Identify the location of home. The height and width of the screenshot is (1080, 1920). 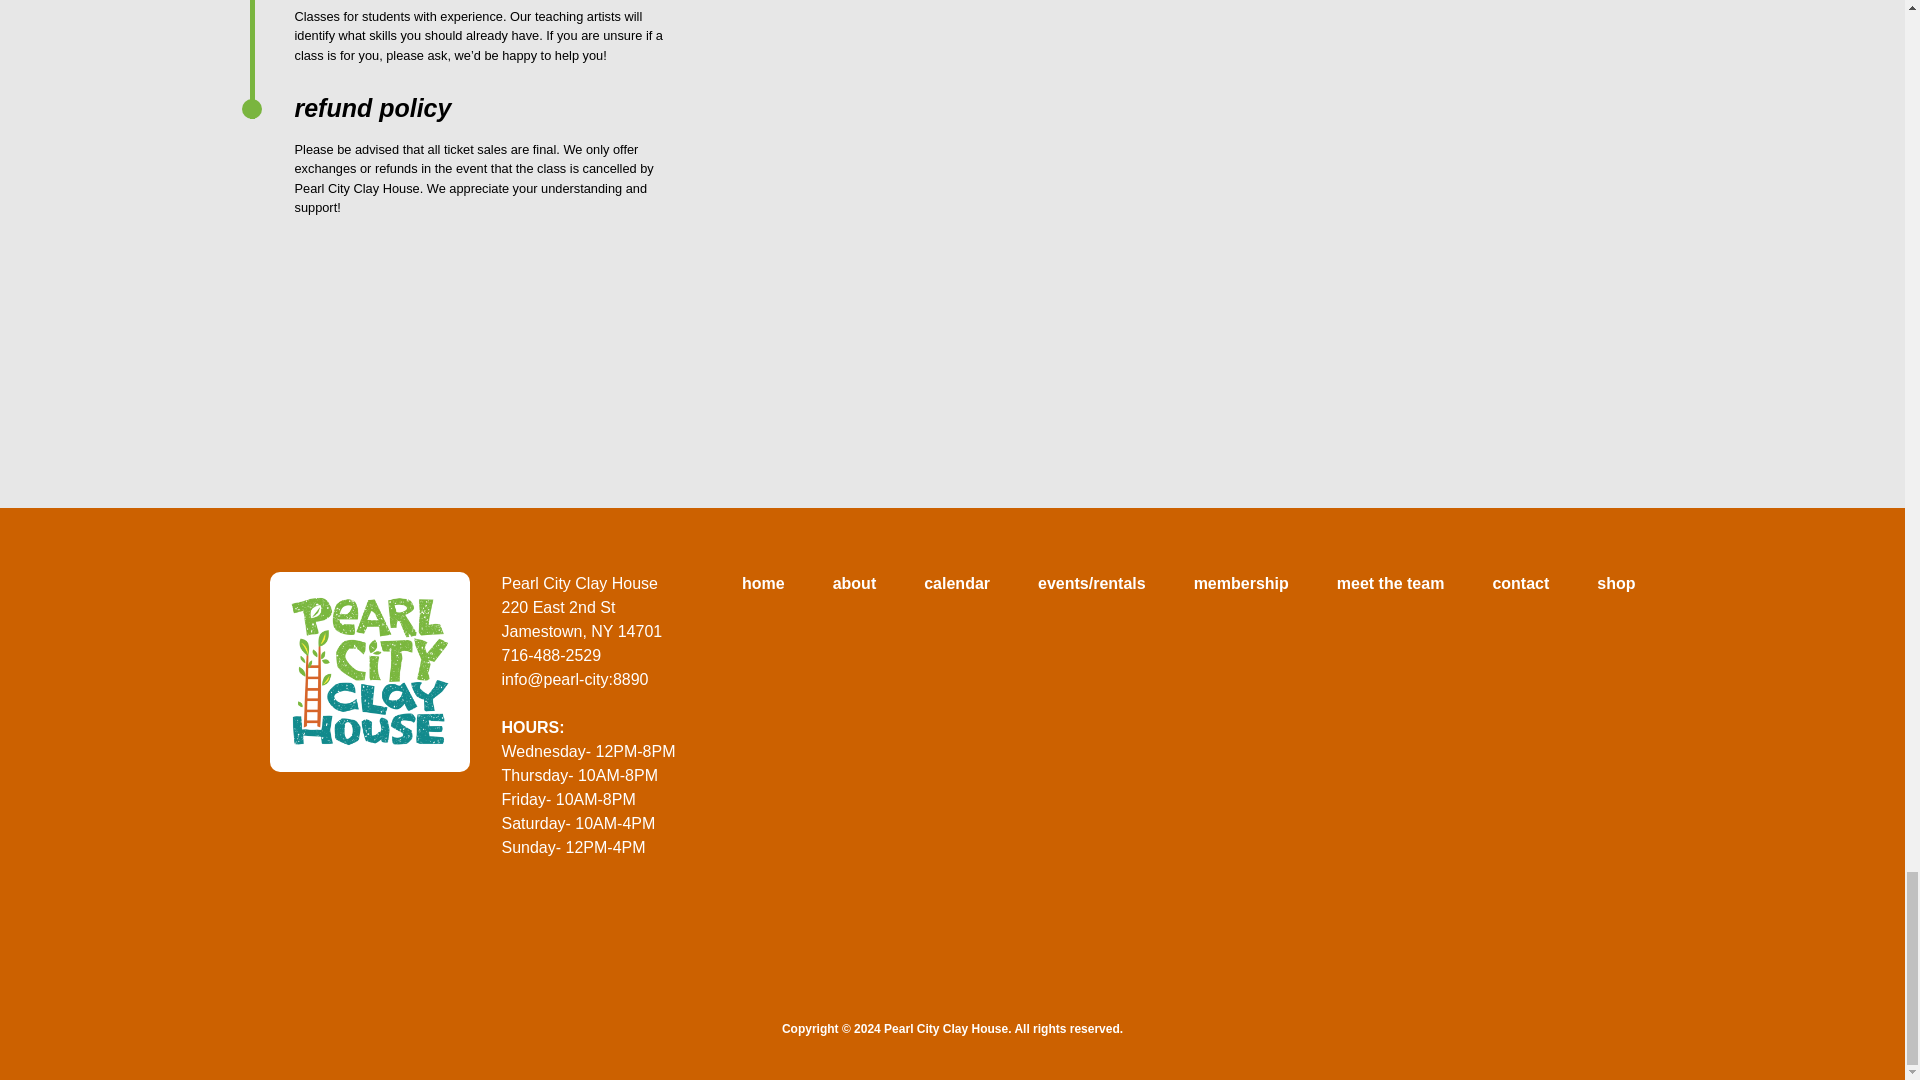
(763, 584).